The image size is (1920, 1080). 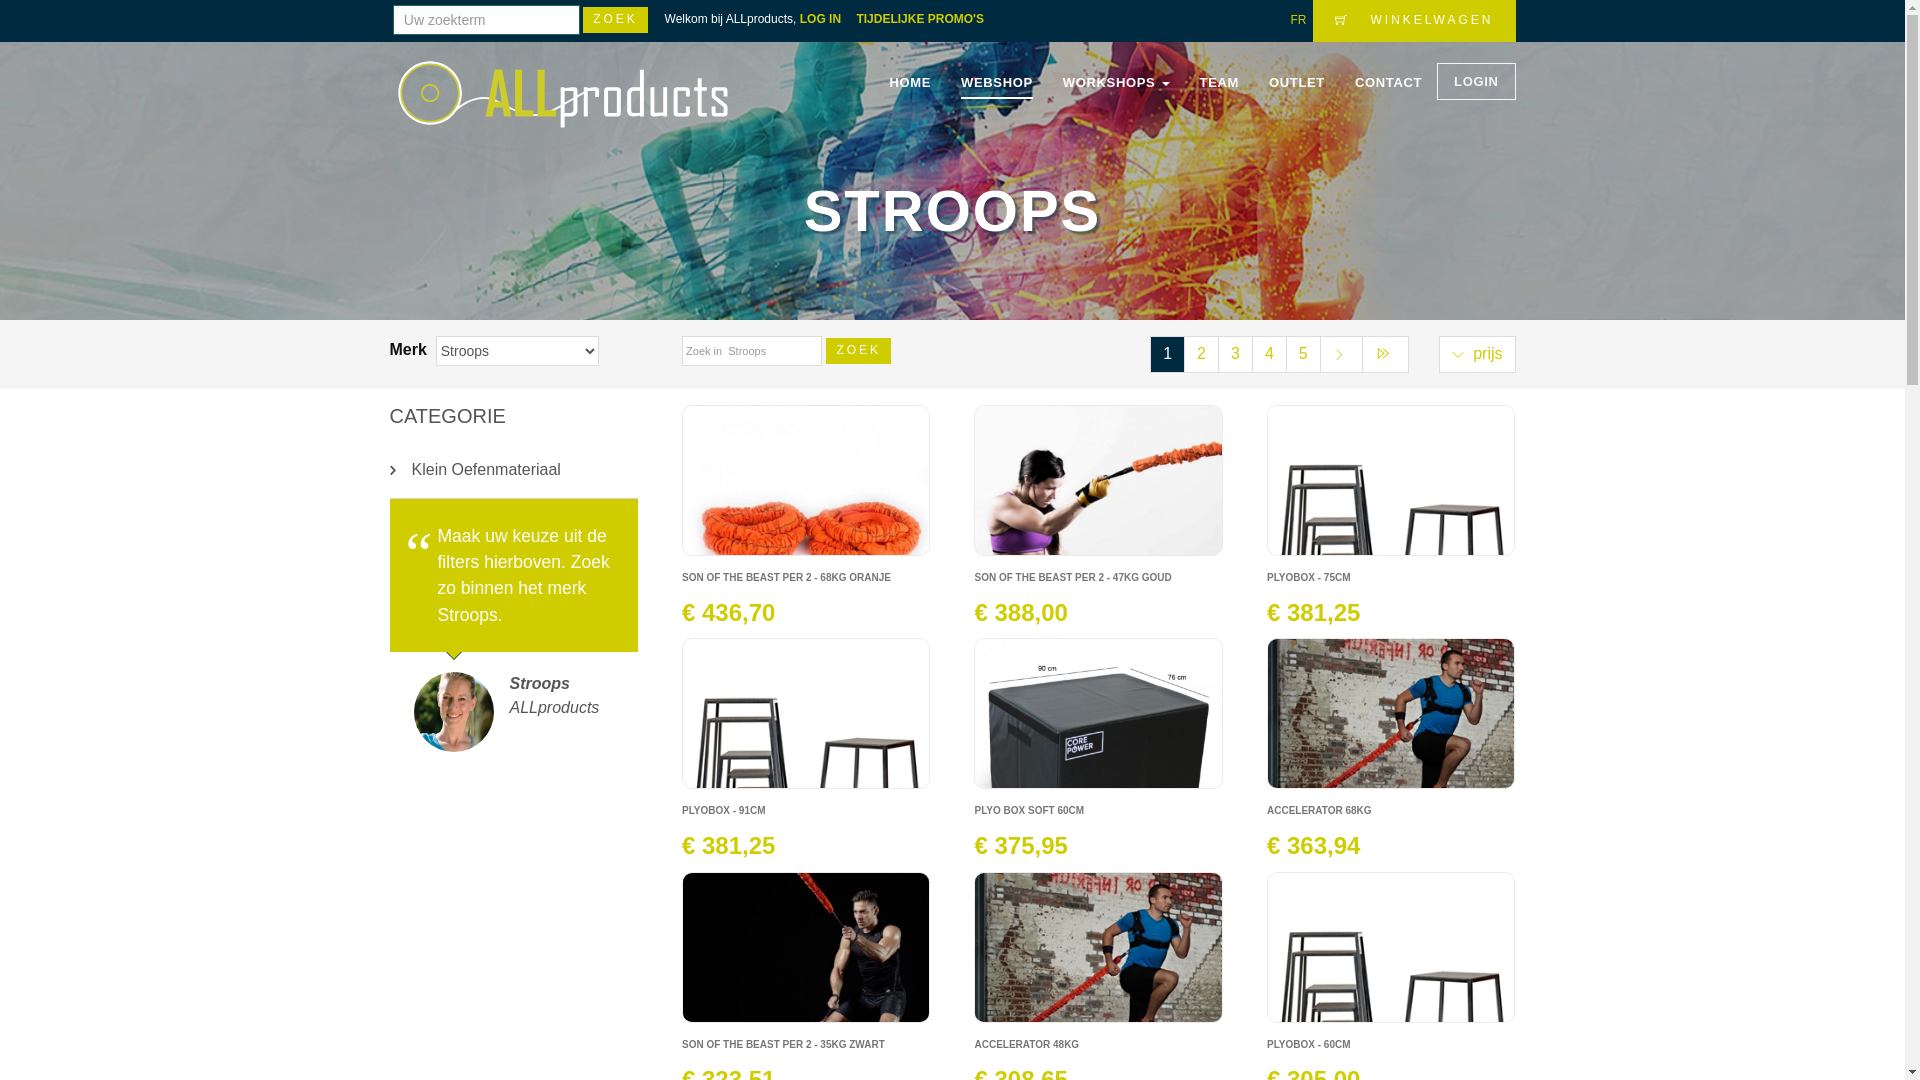 What do you see at coordinates (1168, 354) in the screenshot?
I see `1` at bounding box center [1168, 354].